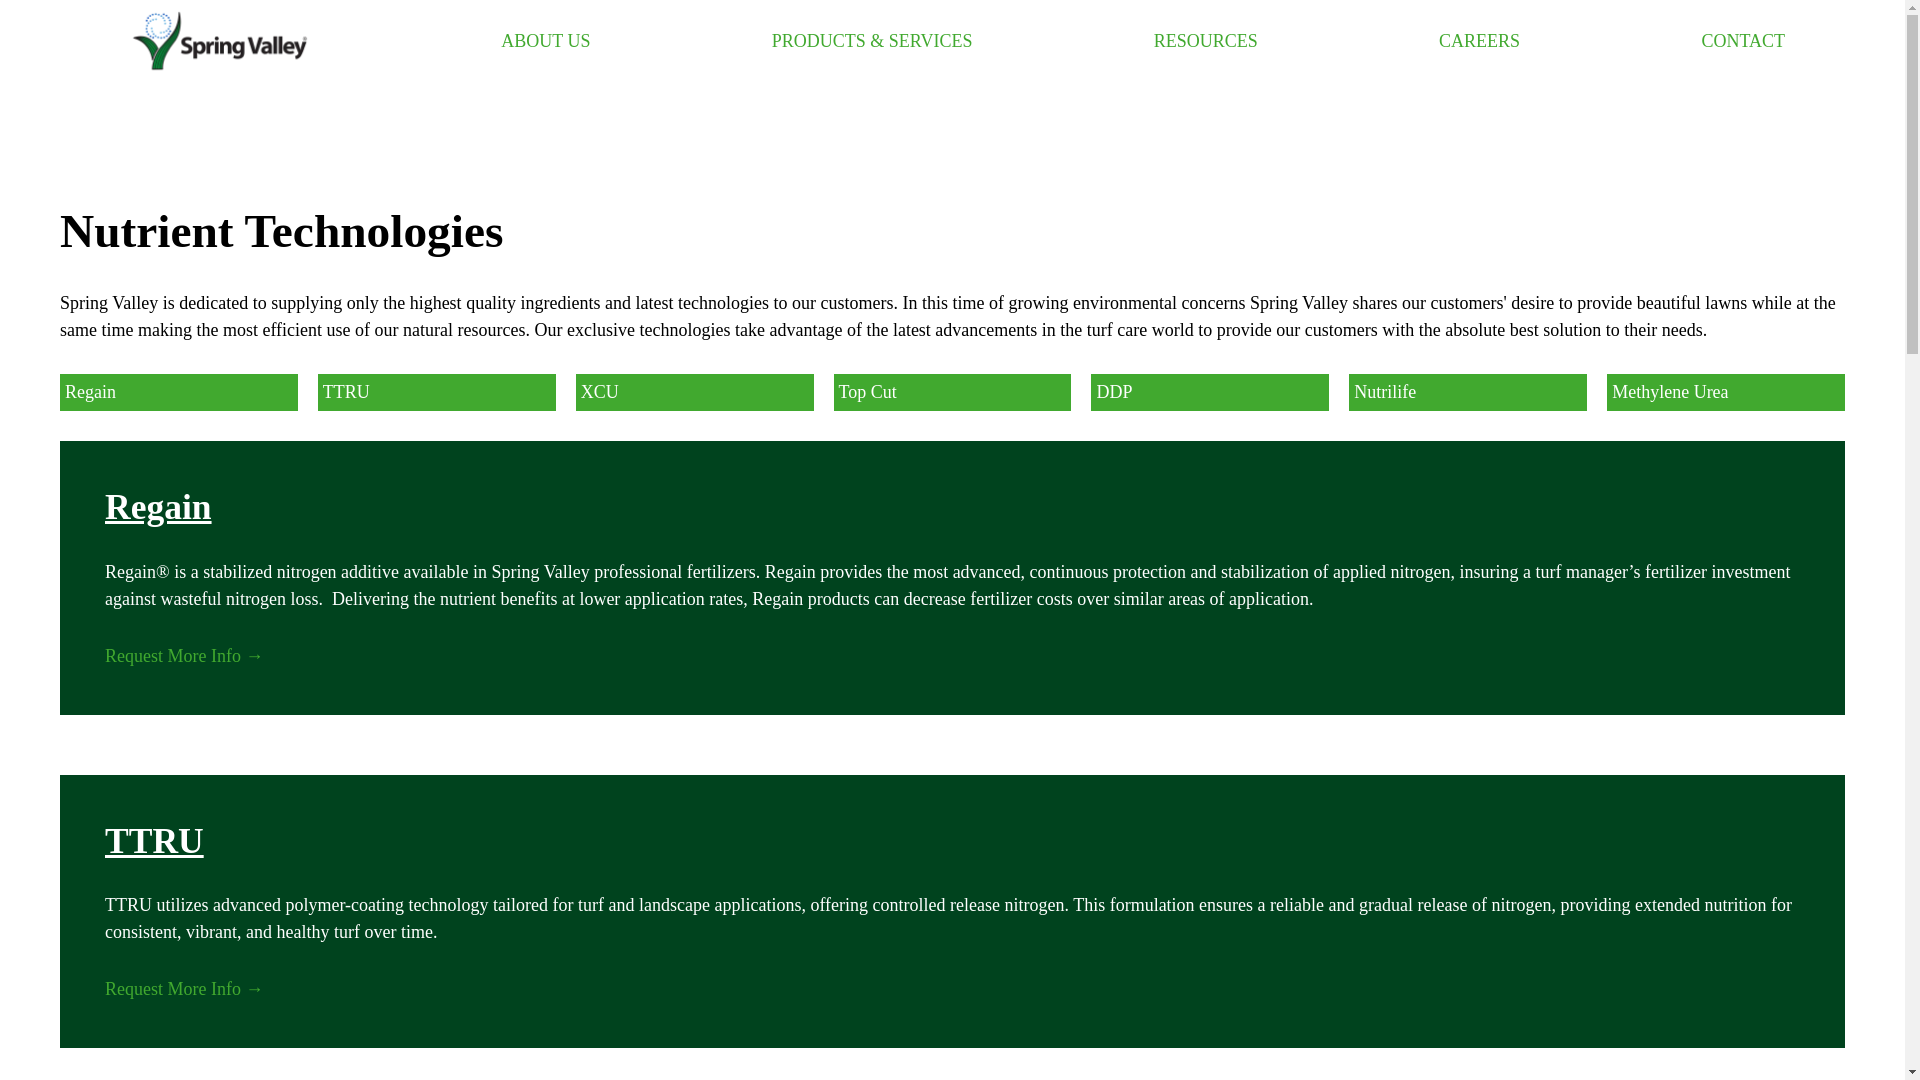 This screenshot has width=1920, height=1080. I want to click on RESOURCES, so click(1205, 42).